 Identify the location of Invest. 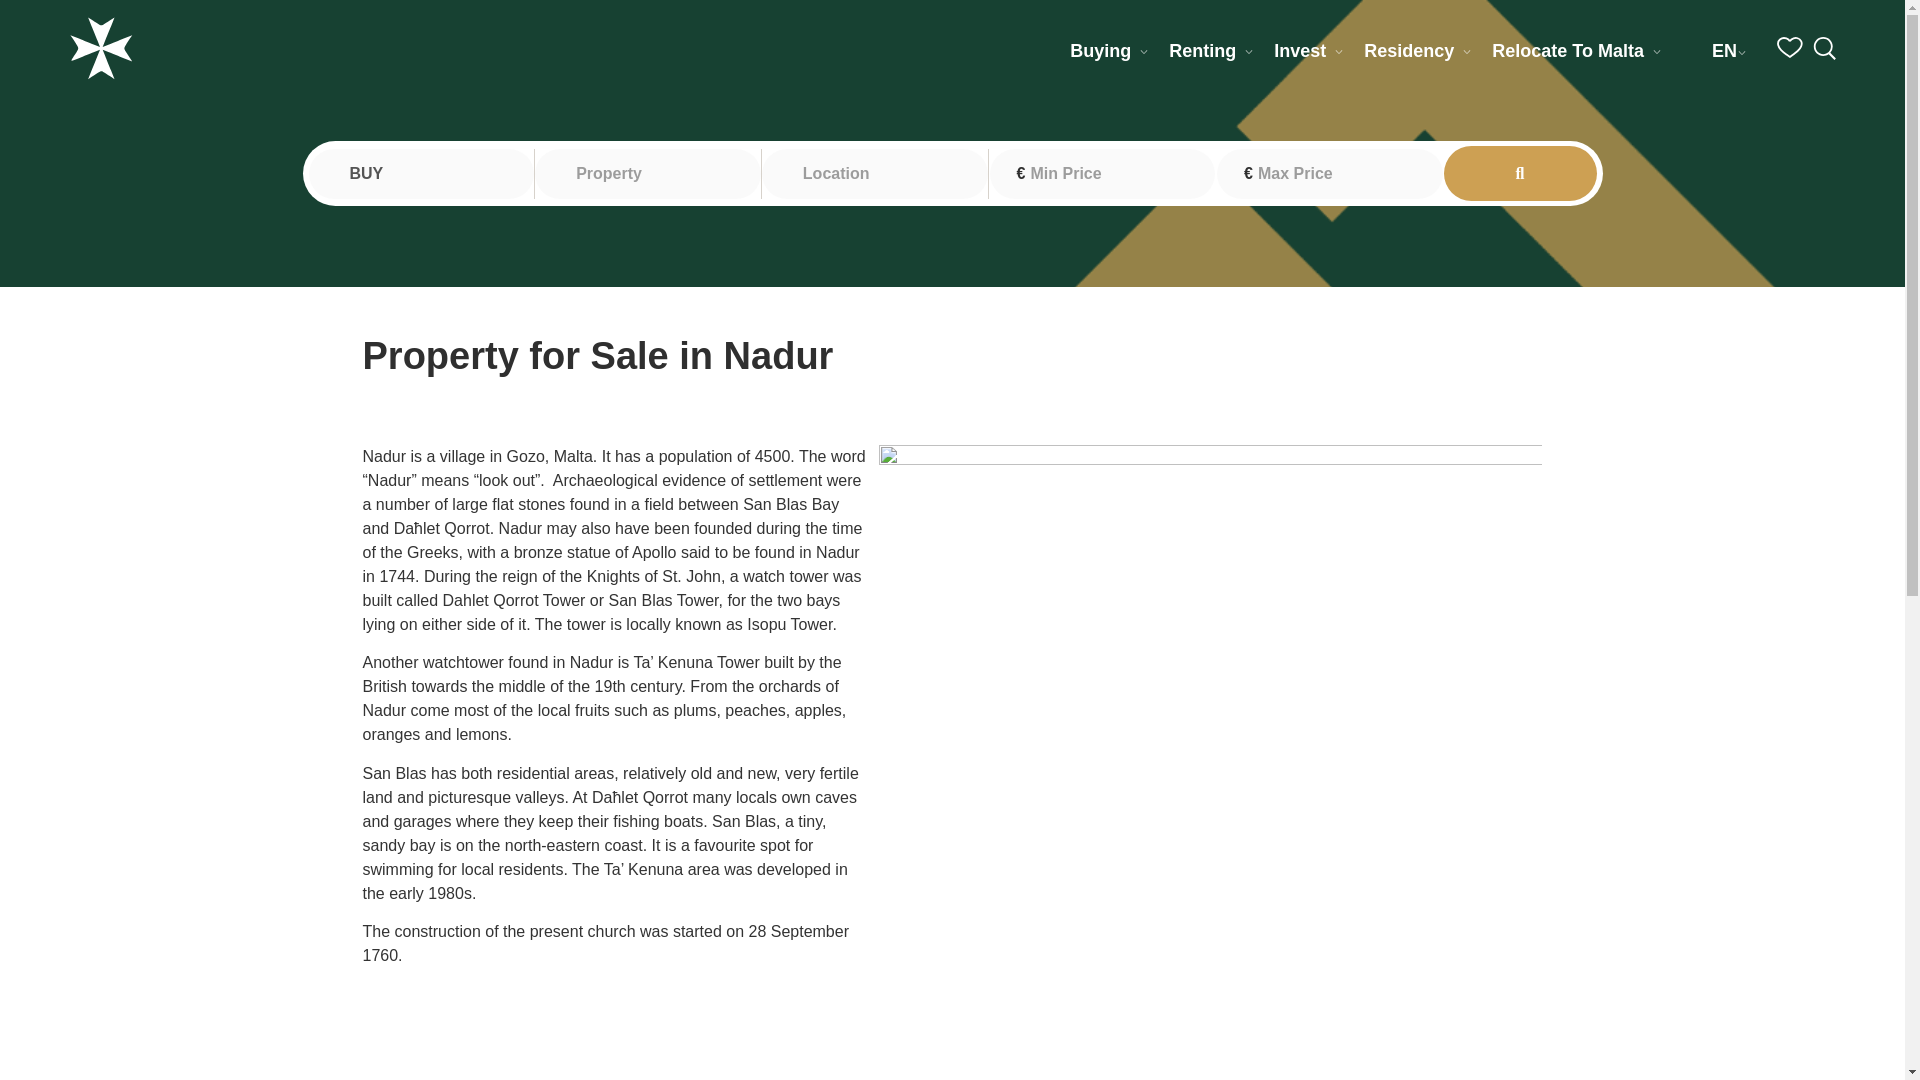
(1300, 50).